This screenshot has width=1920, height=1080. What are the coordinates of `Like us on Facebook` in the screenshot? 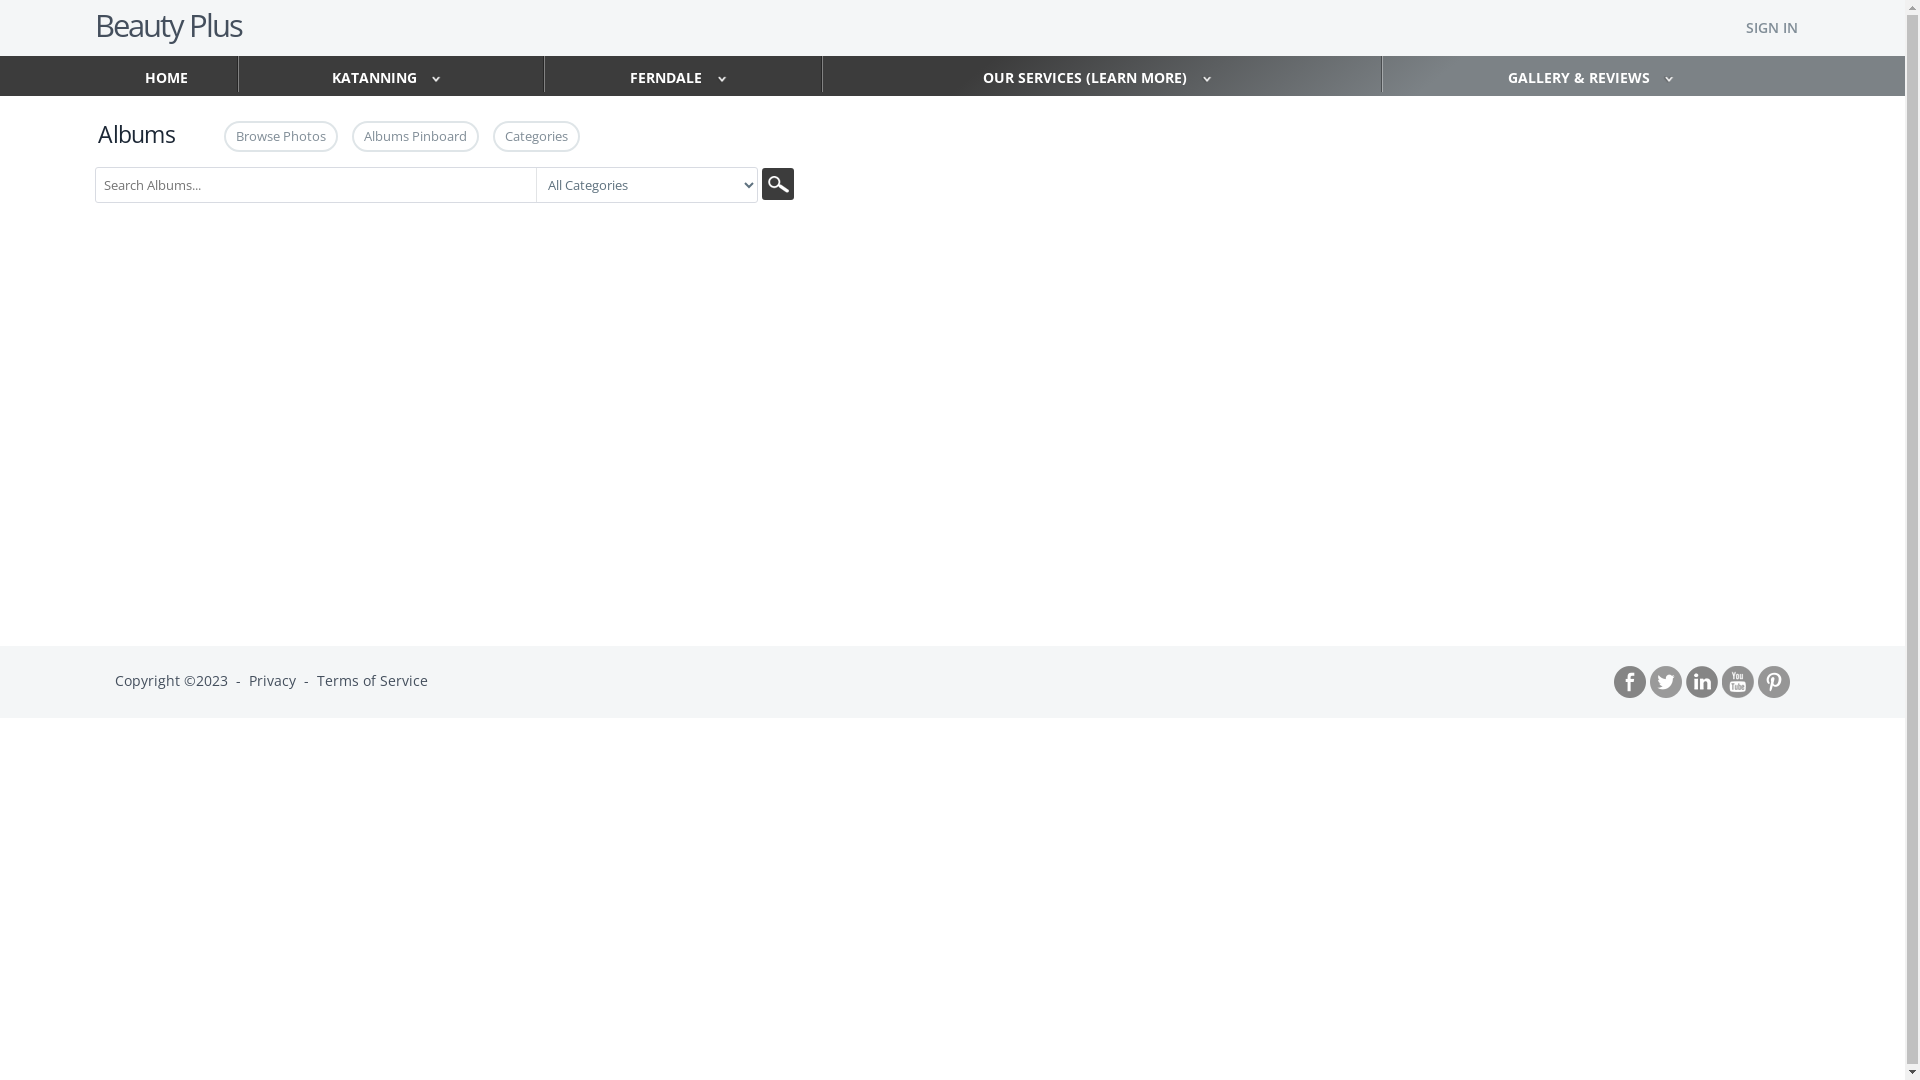 It's located at (1630, 682).